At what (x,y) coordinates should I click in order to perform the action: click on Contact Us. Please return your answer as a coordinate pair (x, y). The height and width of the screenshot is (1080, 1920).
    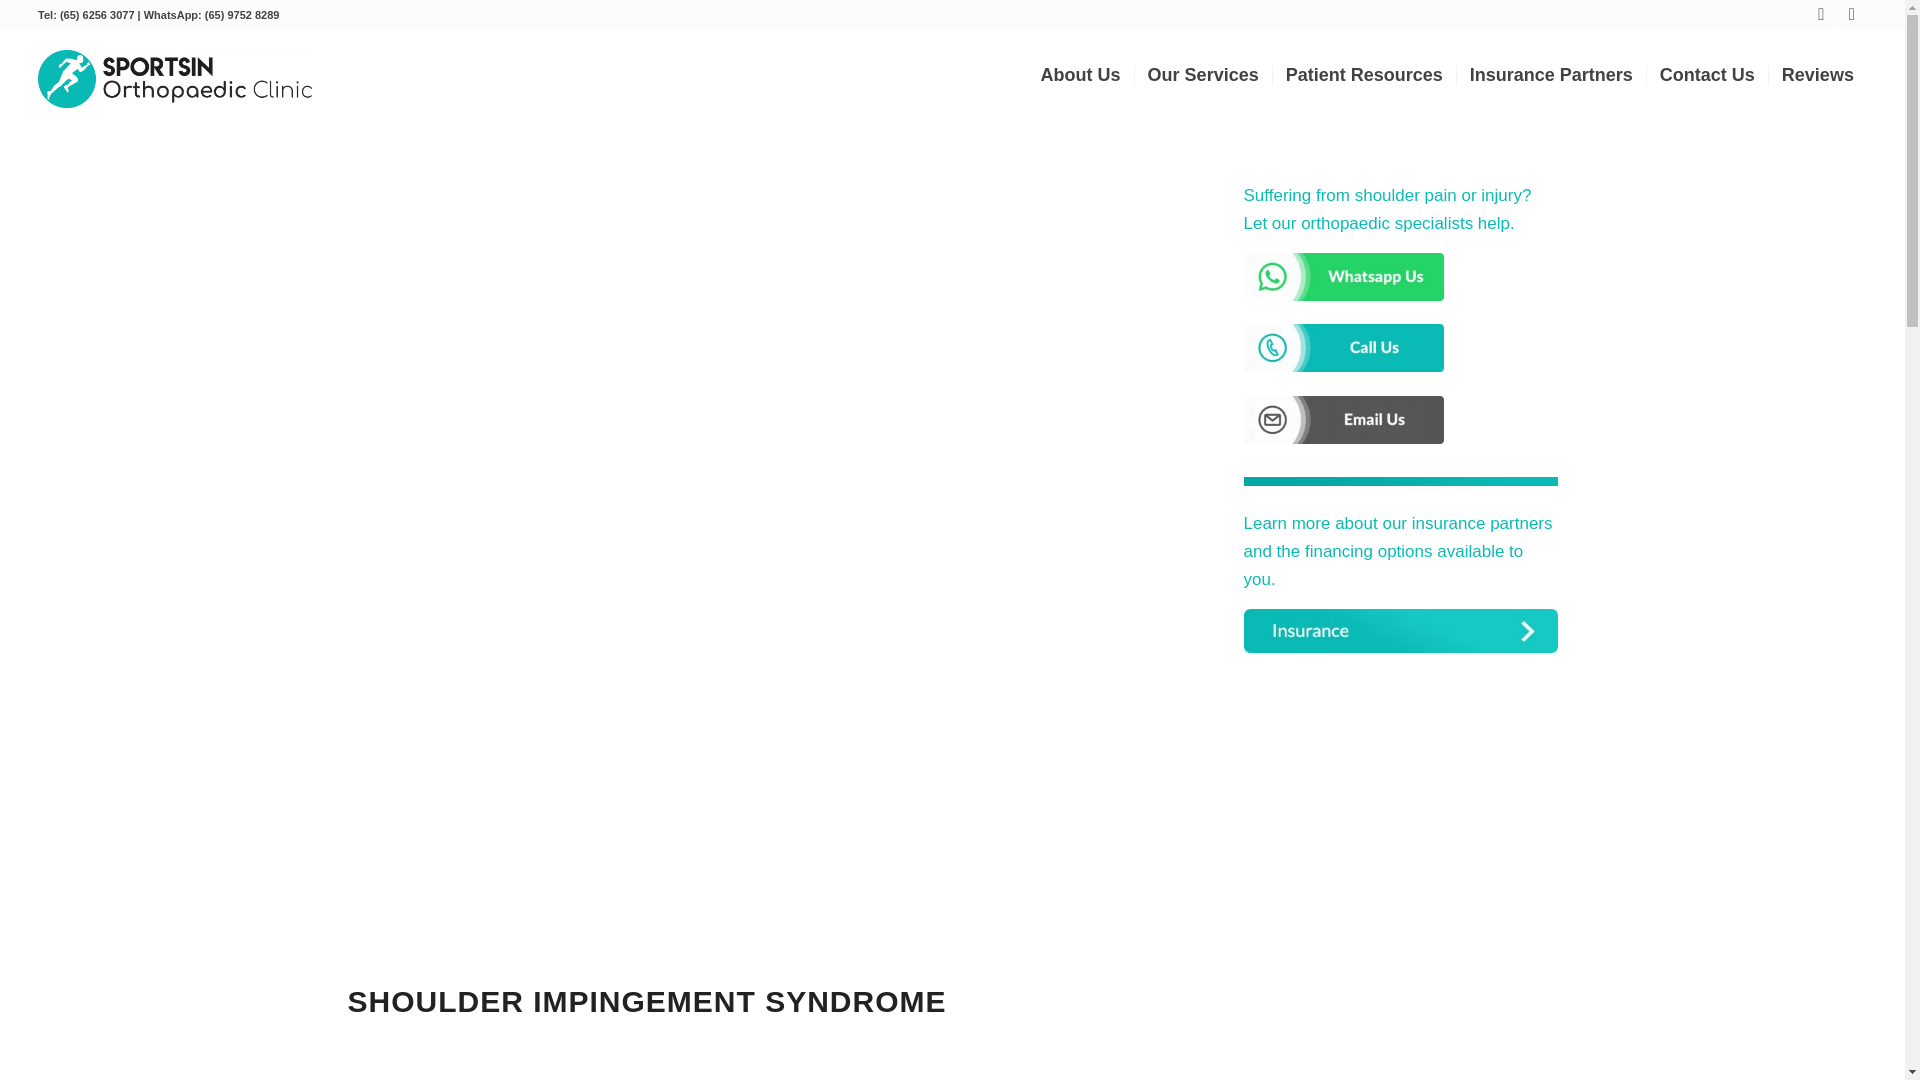
    Looking at the image, I should click on (1706, 74).